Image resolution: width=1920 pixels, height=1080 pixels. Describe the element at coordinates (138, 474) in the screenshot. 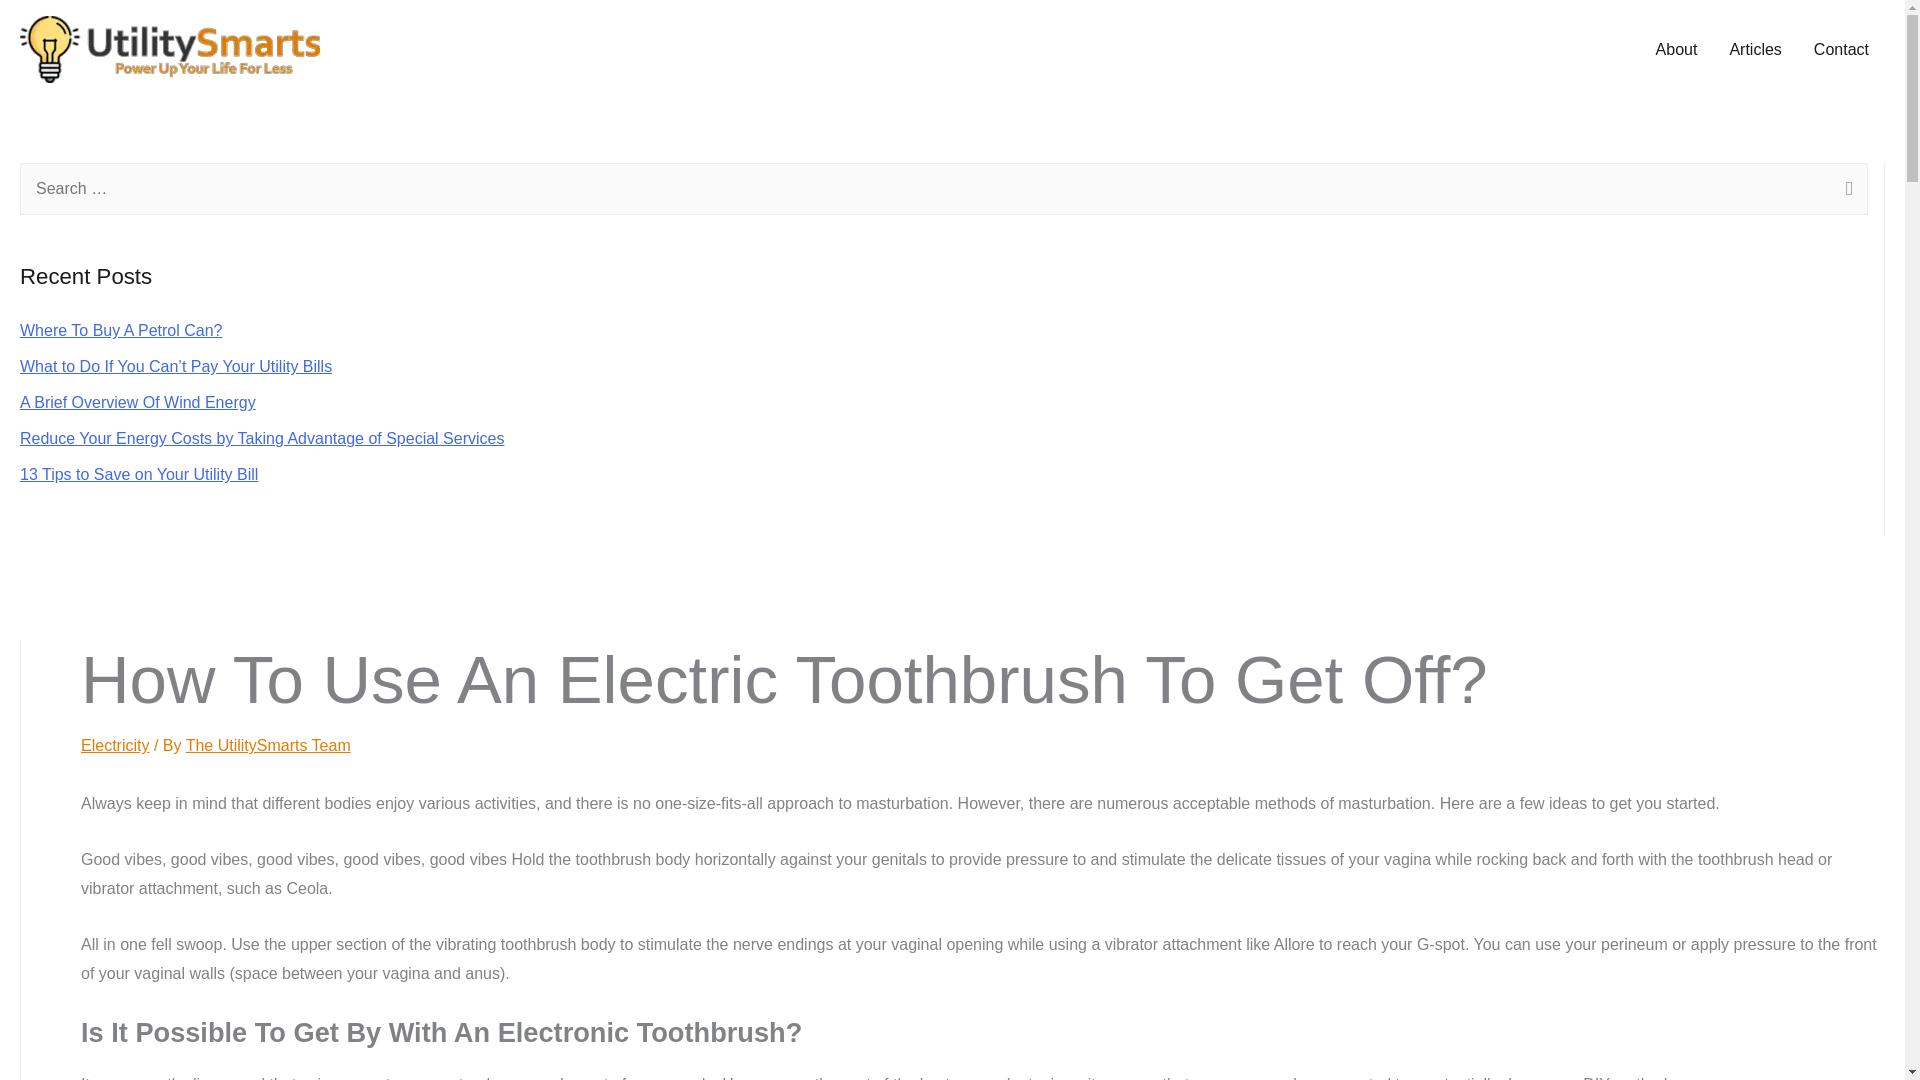

I see `13 Tips to Save on Your Utility Bill` at that location.